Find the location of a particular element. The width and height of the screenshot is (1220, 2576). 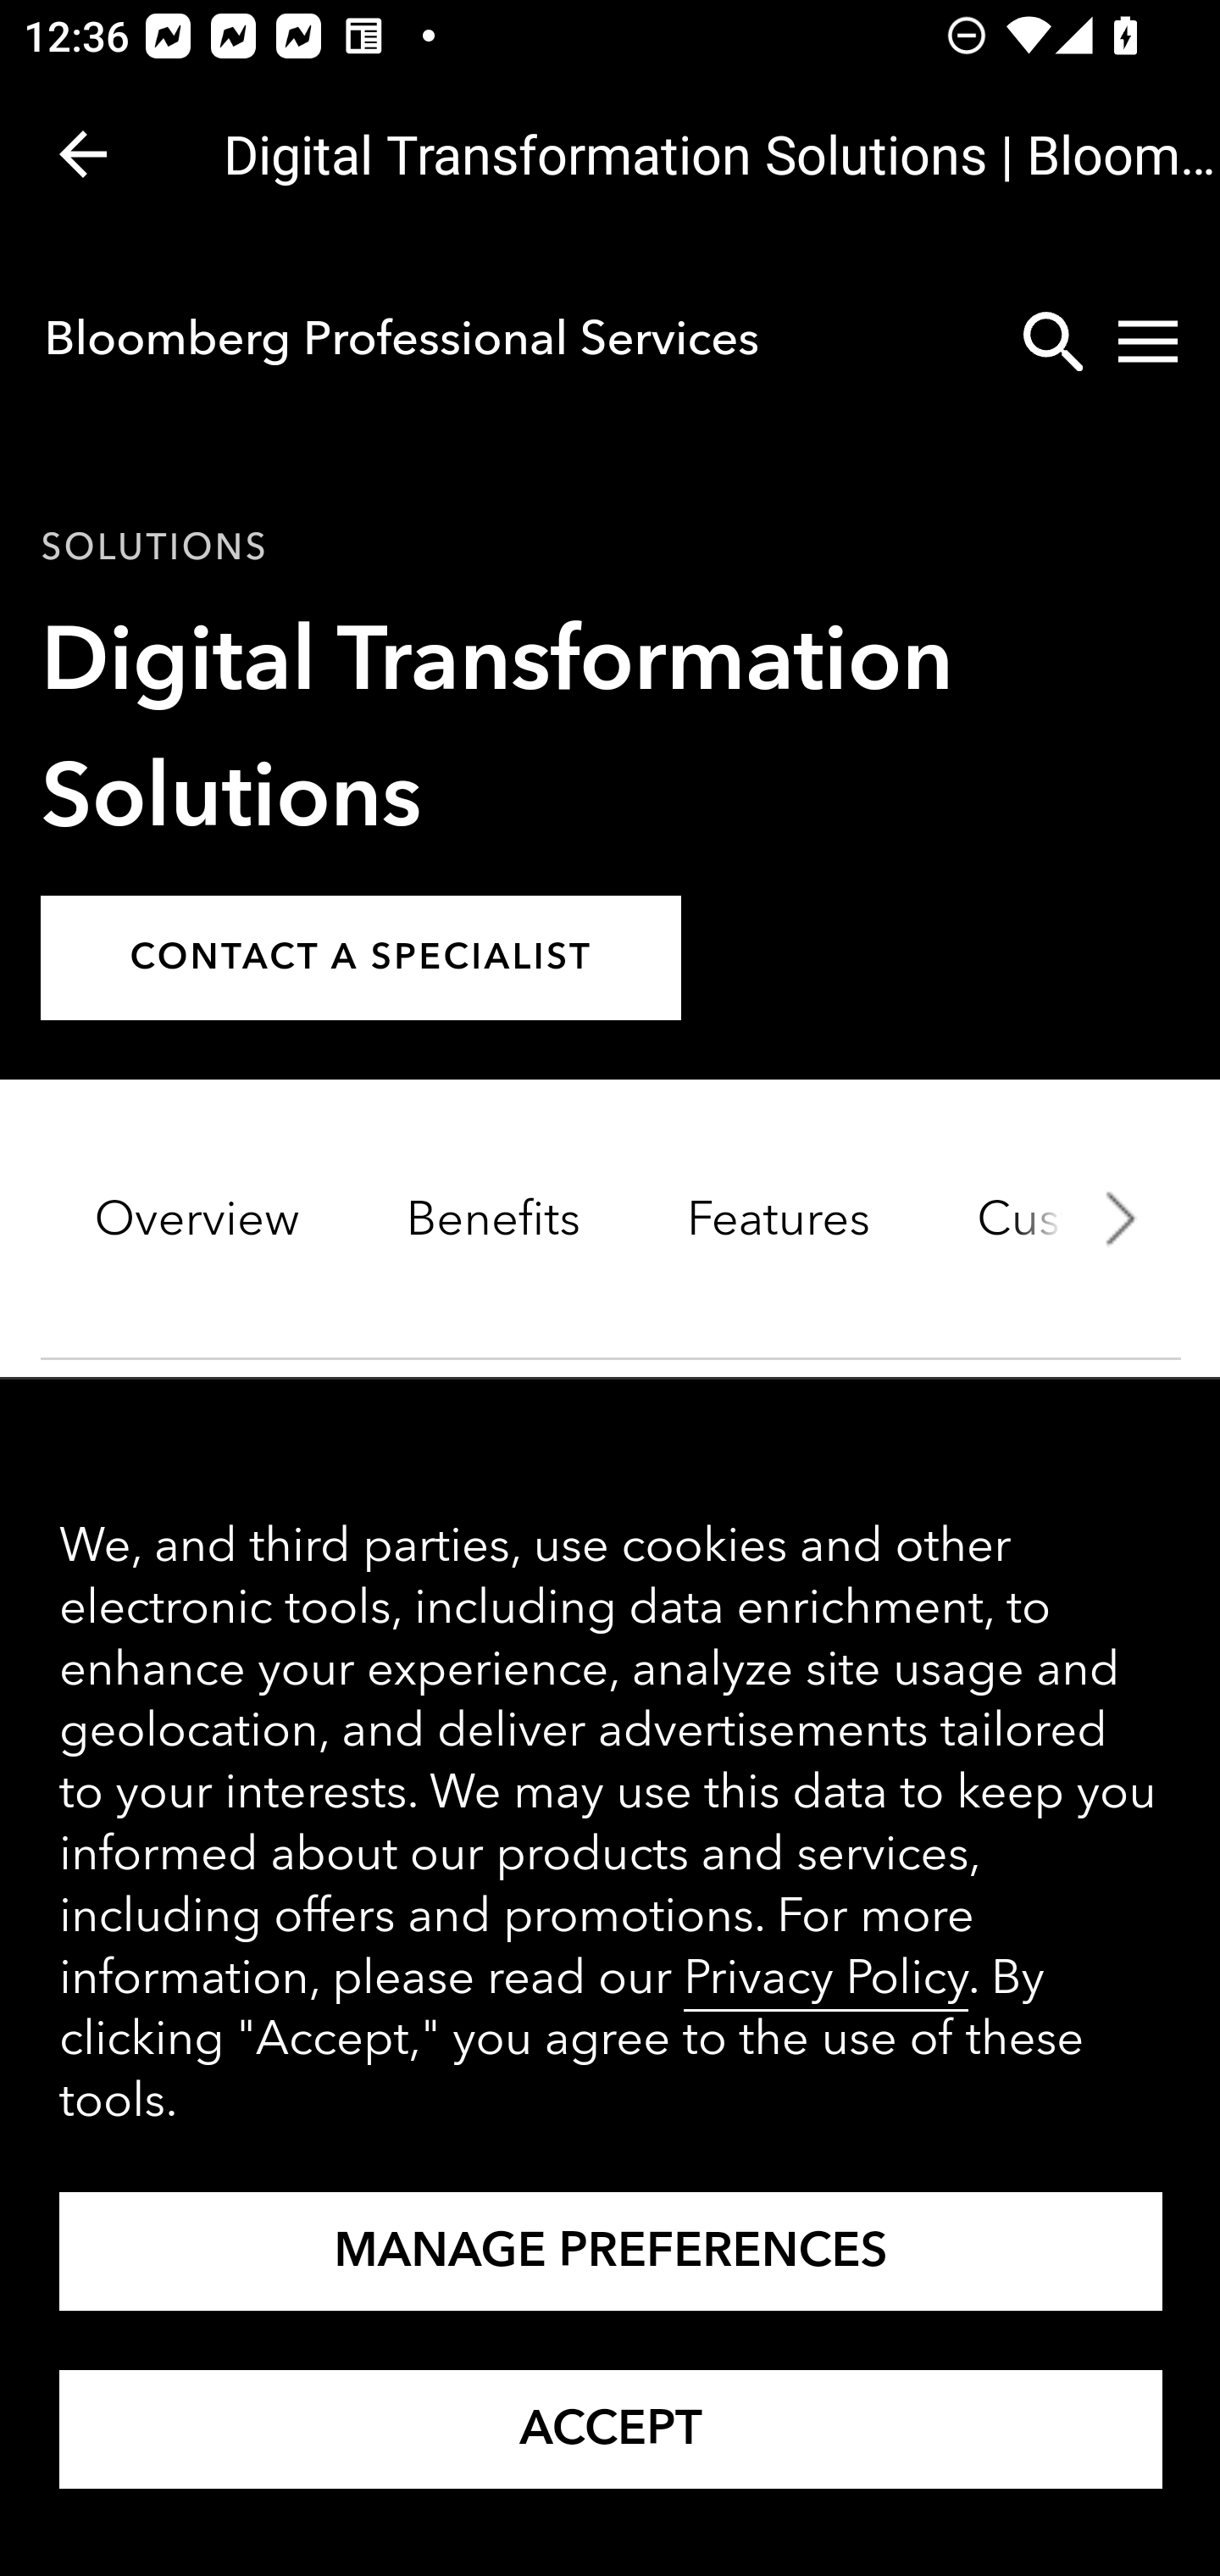

Navigate up is located at coordinates (83, 154).